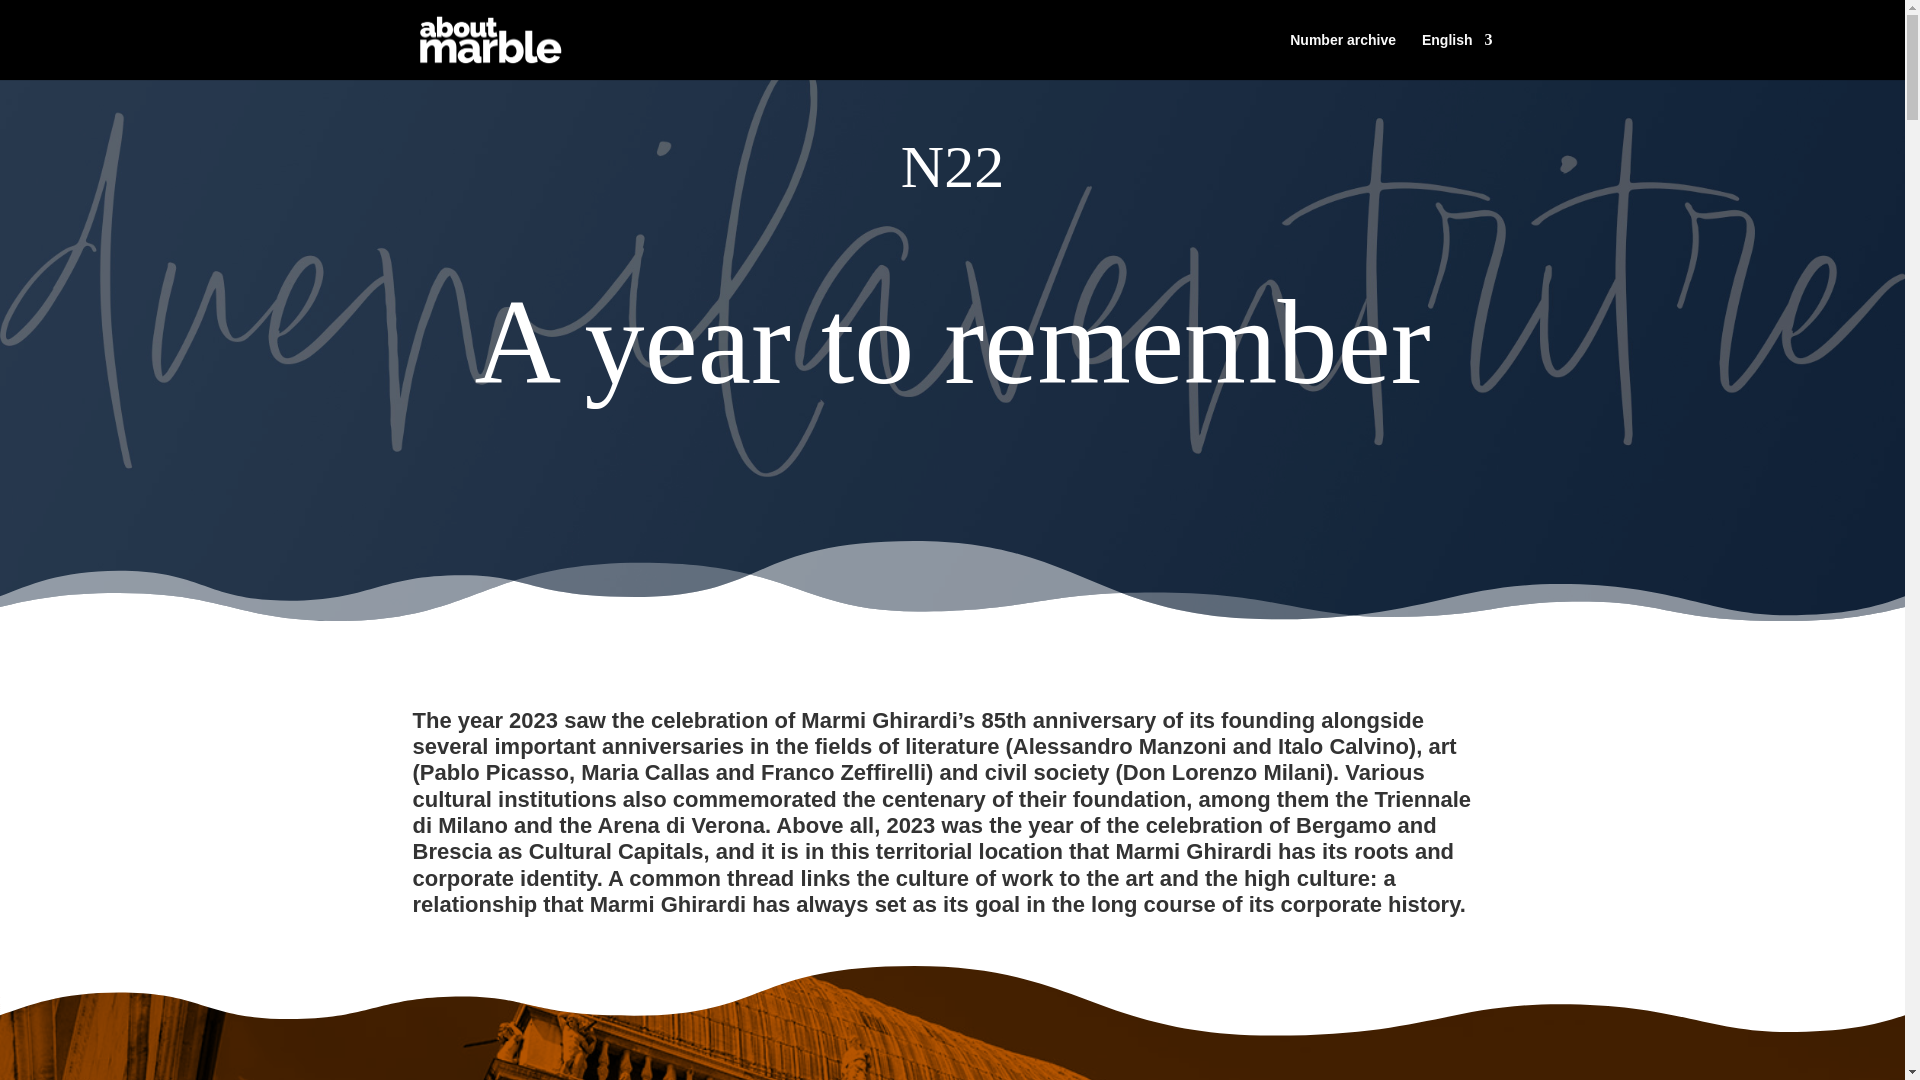 The width and height of the screenshot is (1920, 1080). I want to click on English, so click(1458, 56).